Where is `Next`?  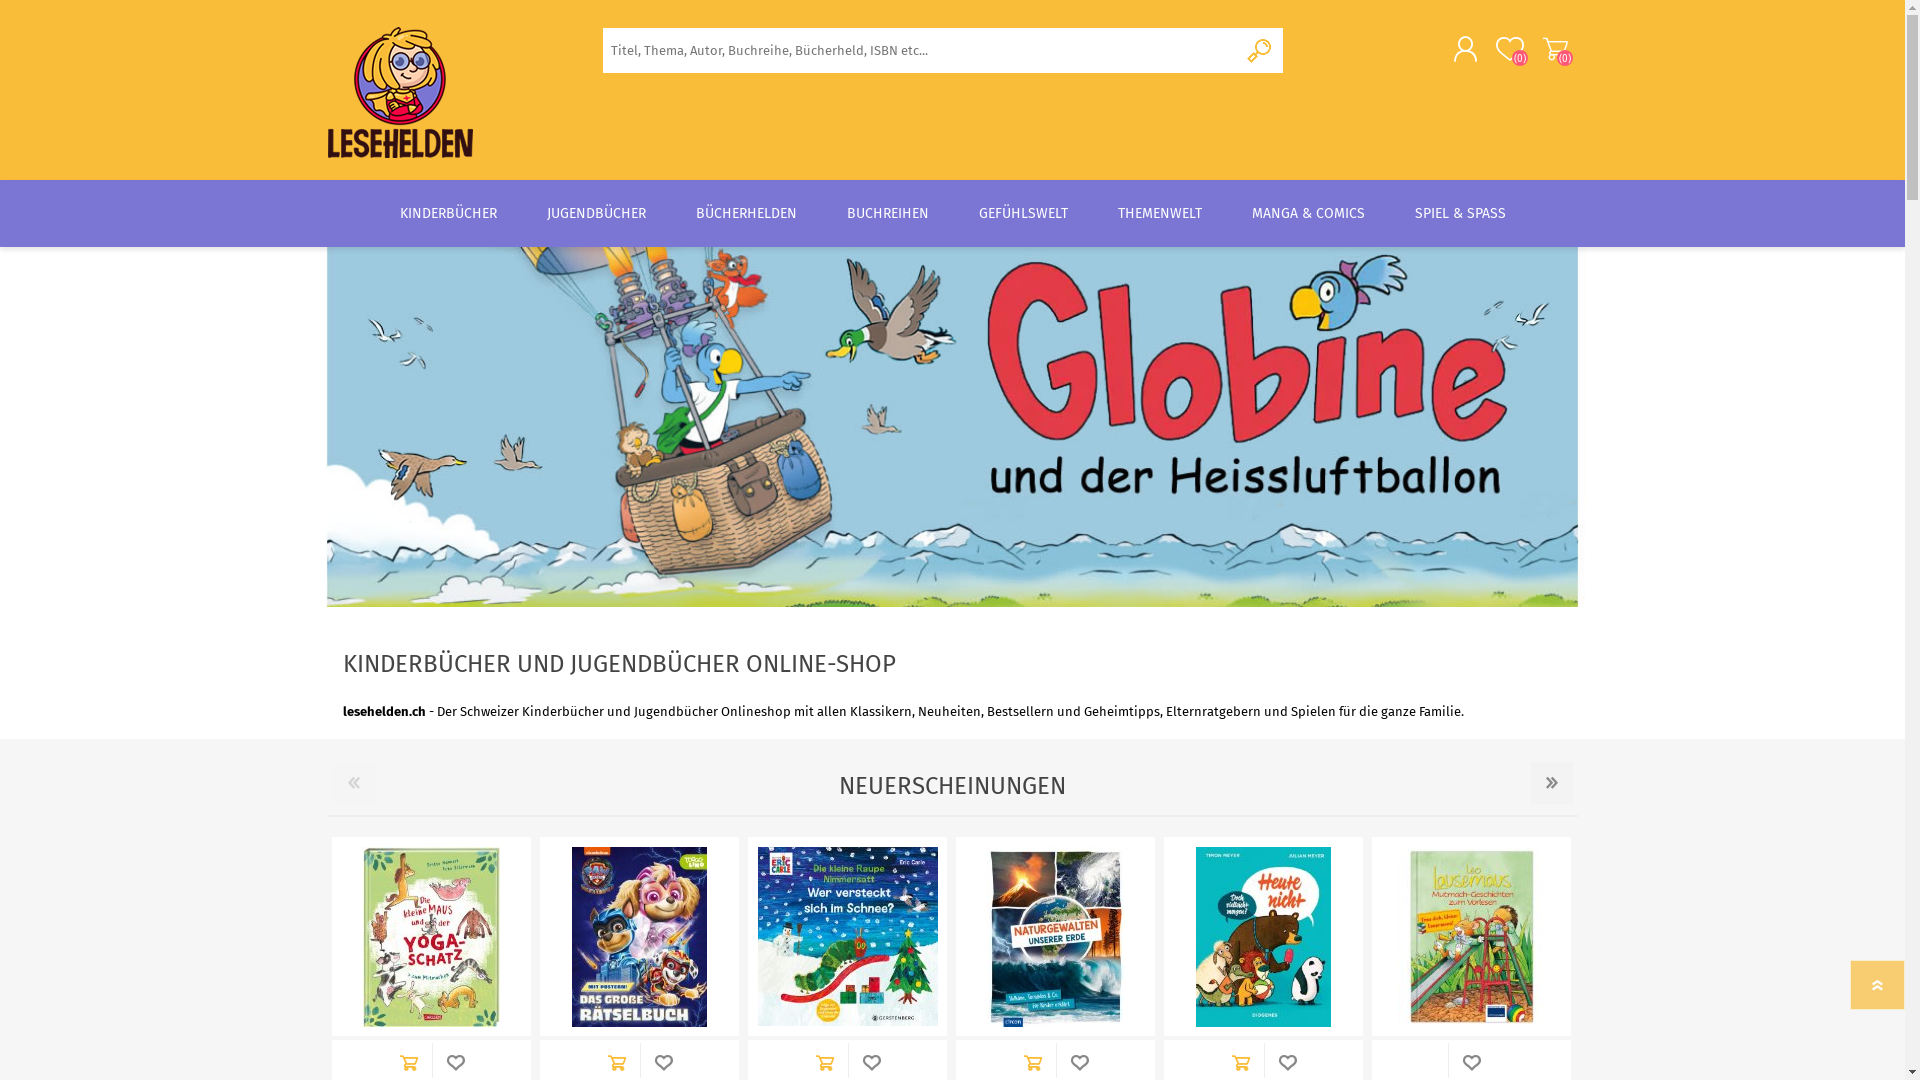
Next is located at coordinates (1551, 783).